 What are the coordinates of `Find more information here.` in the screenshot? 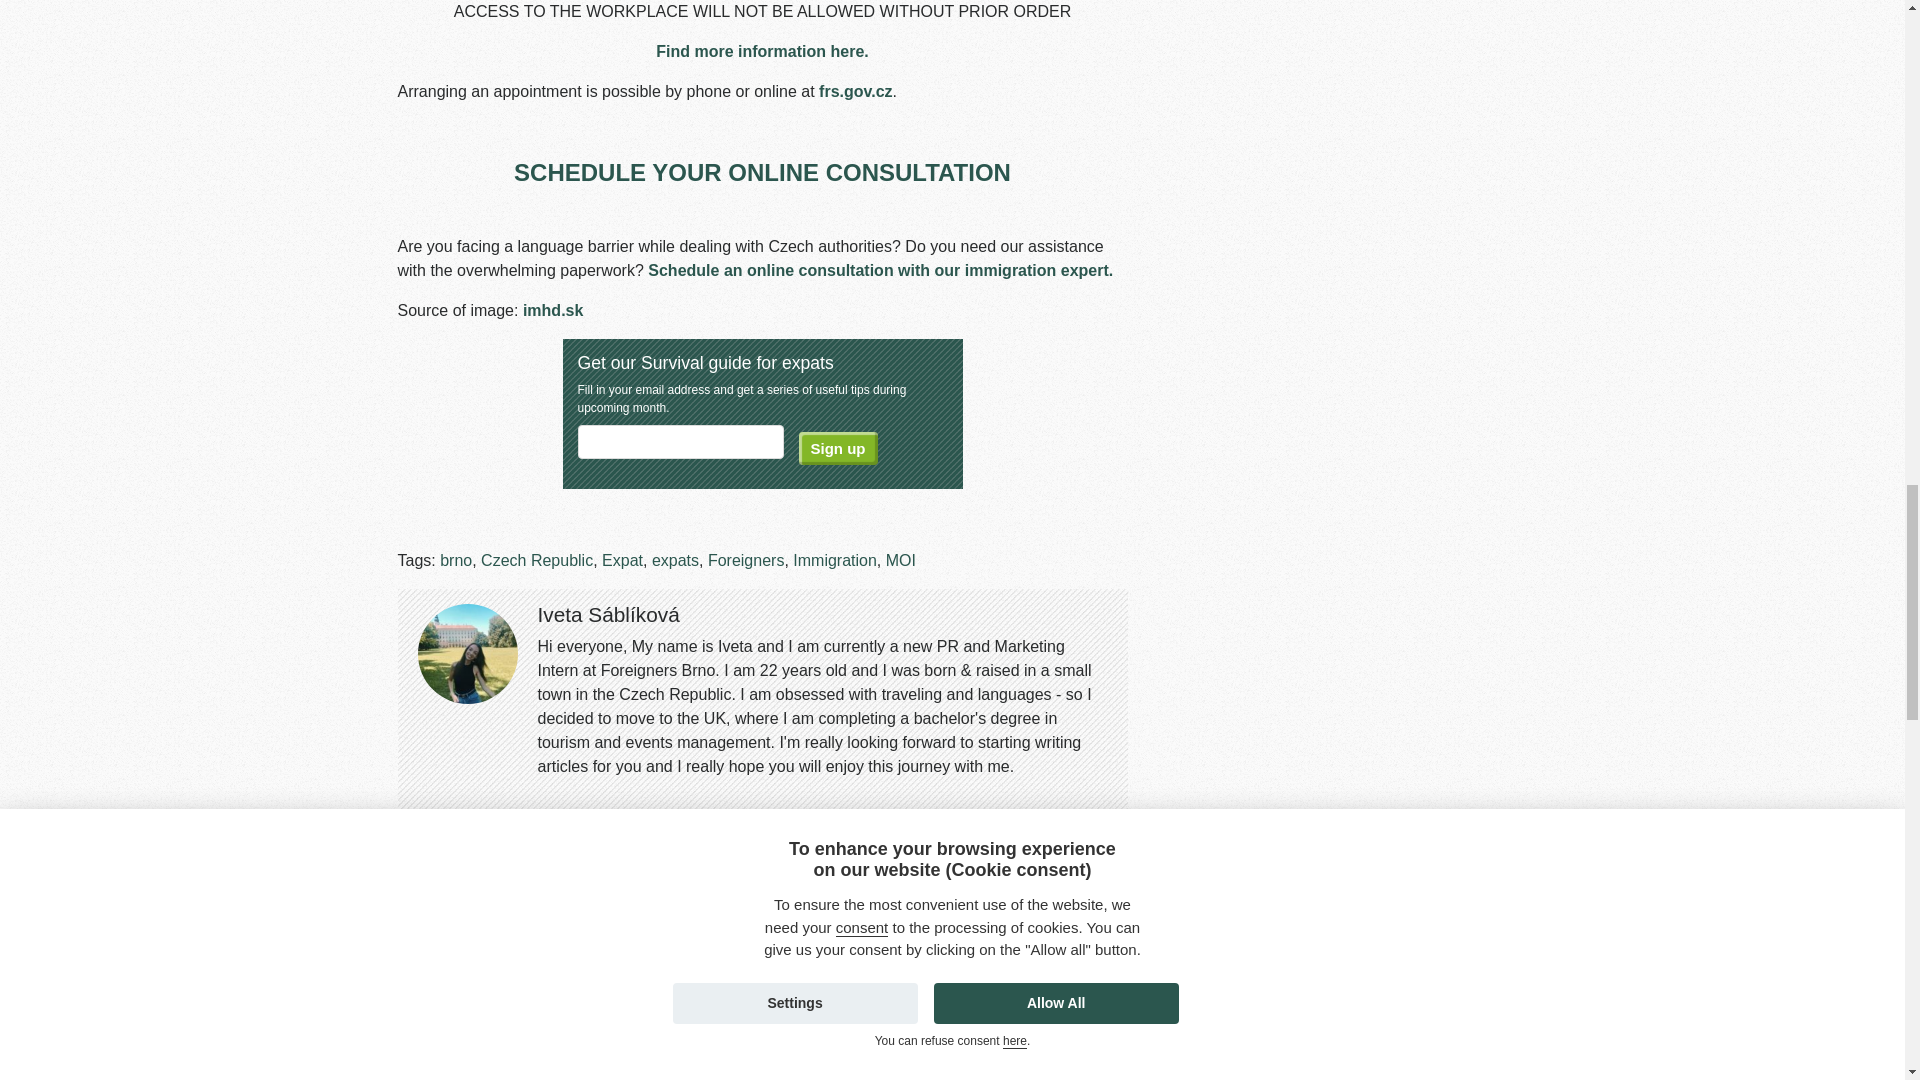 It's located at (762, 52).